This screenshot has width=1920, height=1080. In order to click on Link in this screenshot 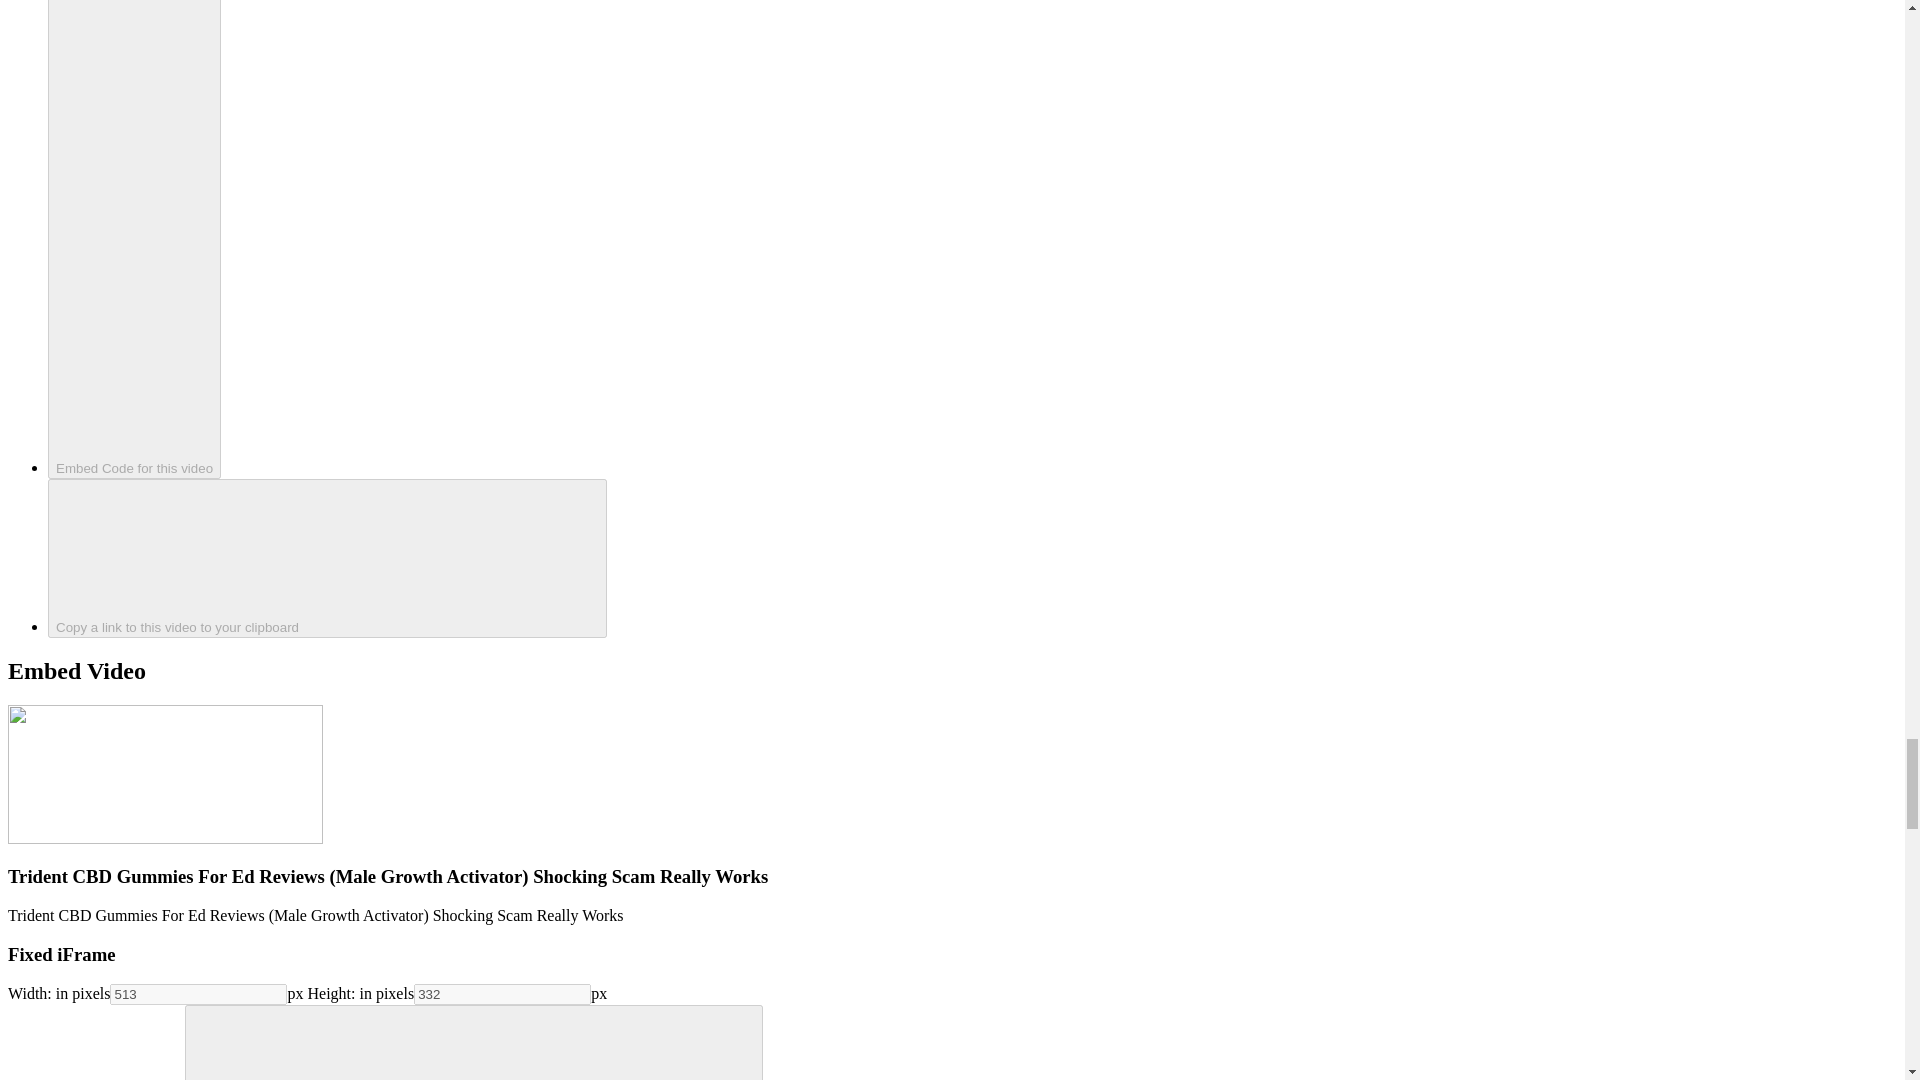, I will do `click(327, 558)`.